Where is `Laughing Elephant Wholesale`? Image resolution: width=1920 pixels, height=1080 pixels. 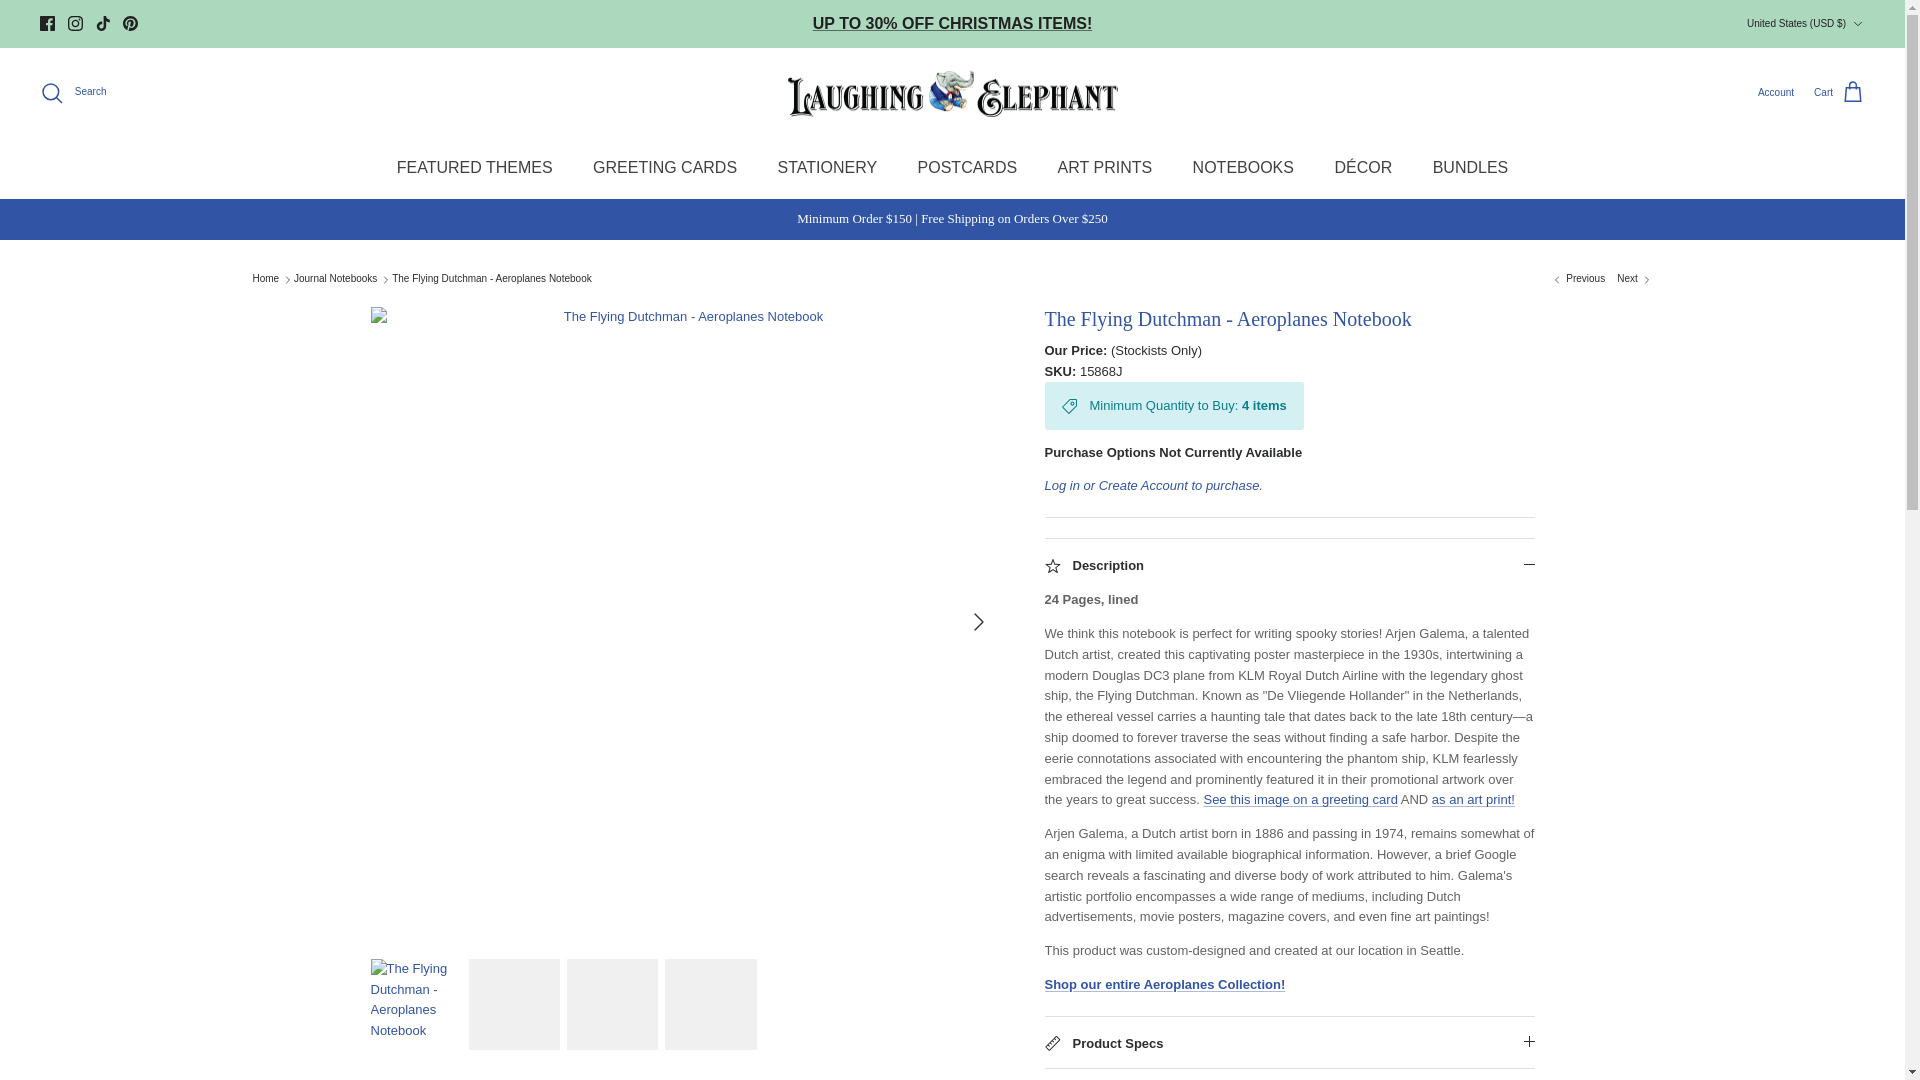 Laughing Elephant Wholesale is located at coordinates (952, 92).